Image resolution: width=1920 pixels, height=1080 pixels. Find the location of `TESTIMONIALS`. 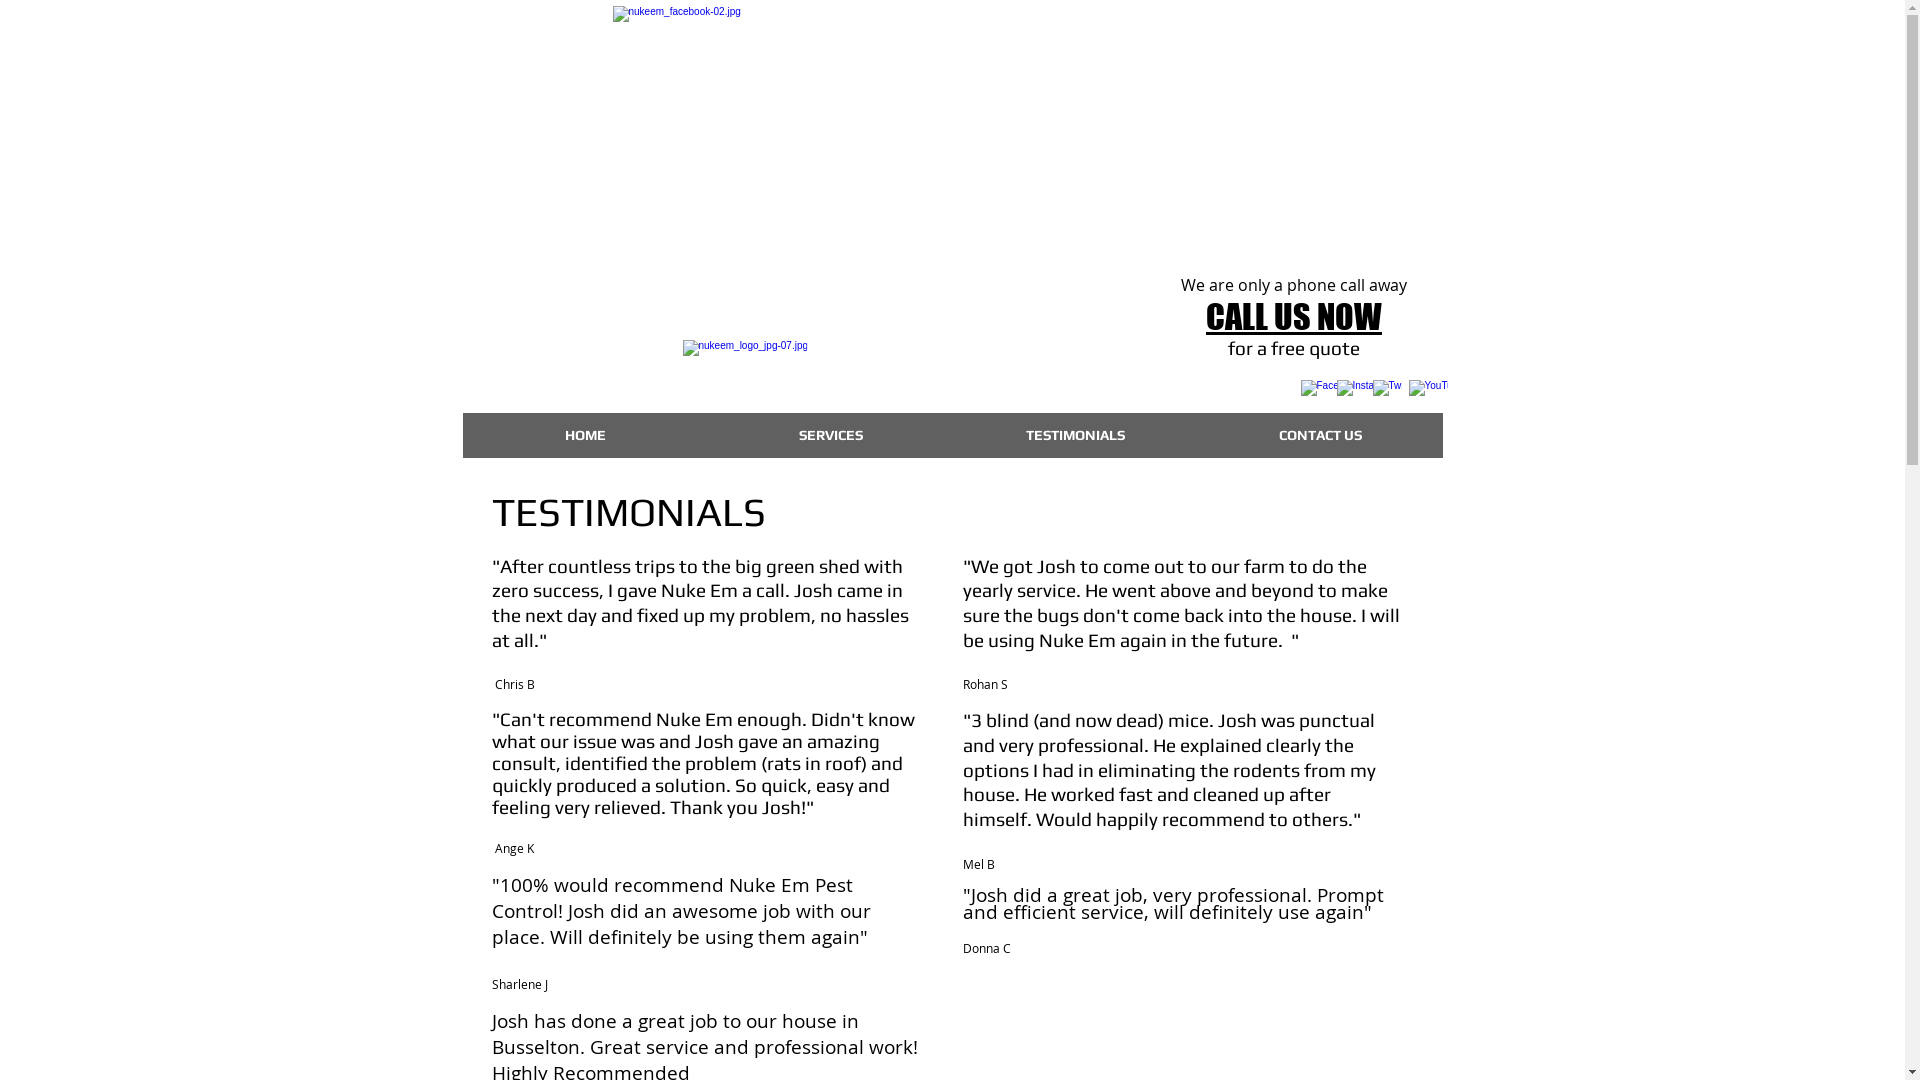

TESTIMONIALS is located at coordinates (1074, 436).